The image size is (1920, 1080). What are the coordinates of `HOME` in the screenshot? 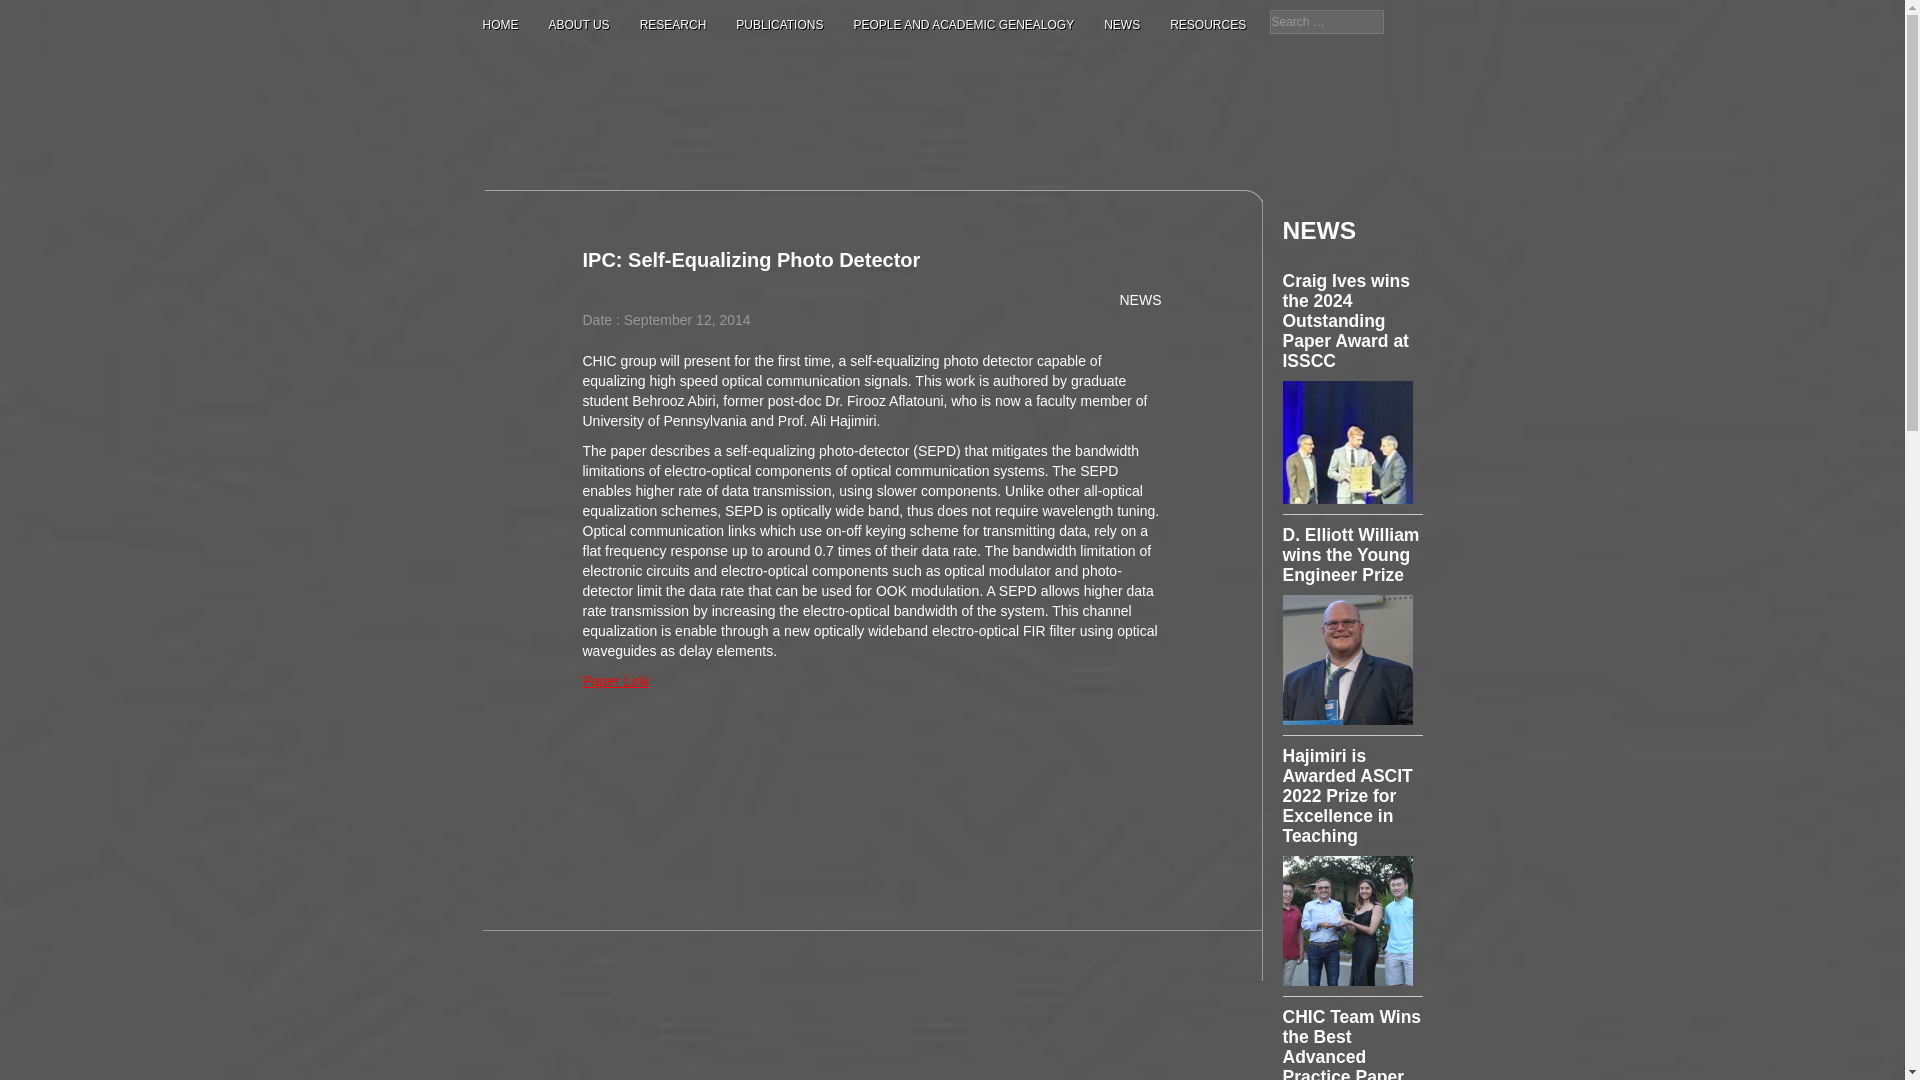 It's located at (500, 24).